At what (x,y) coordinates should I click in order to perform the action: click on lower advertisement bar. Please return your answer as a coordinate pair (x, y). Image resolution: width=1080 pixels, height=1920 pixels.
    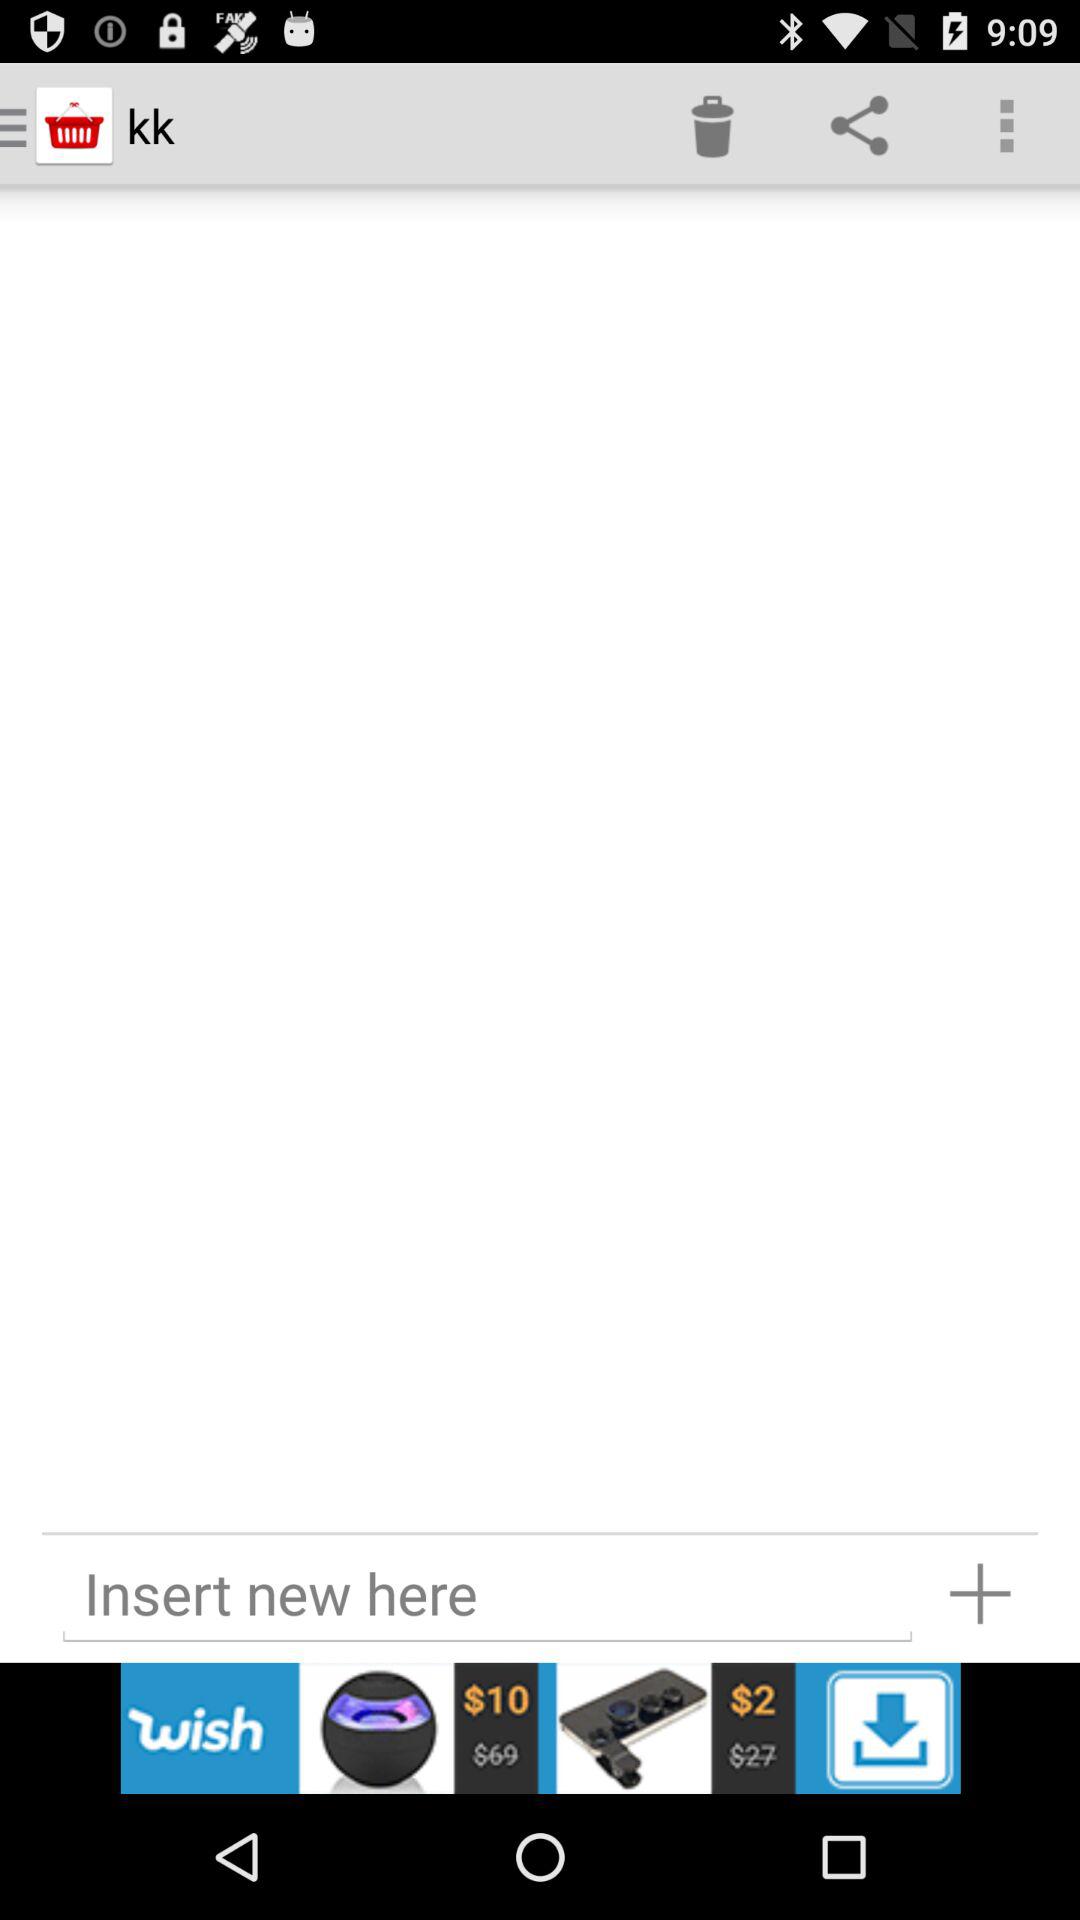
    Looking at the image, I should click on (540, 1728).